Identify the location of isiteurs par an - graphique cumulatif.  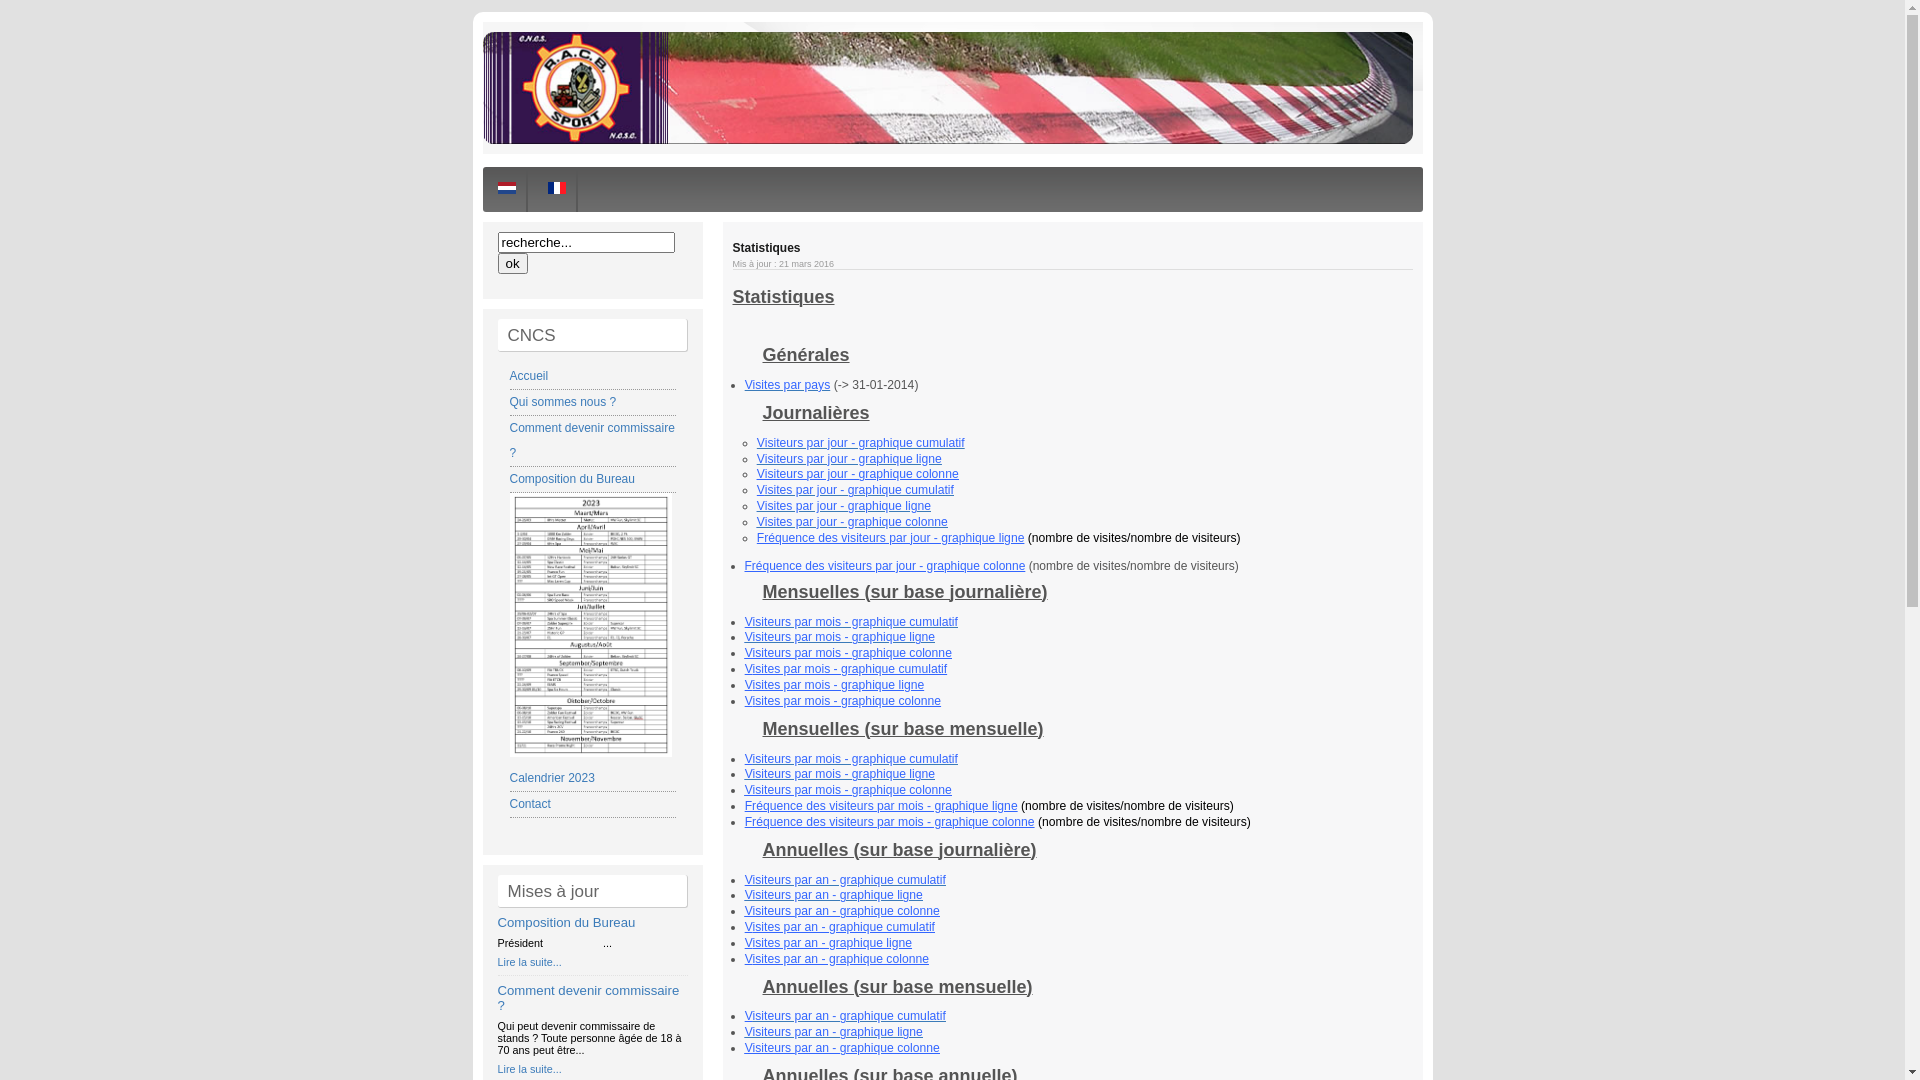
(850, 1016).